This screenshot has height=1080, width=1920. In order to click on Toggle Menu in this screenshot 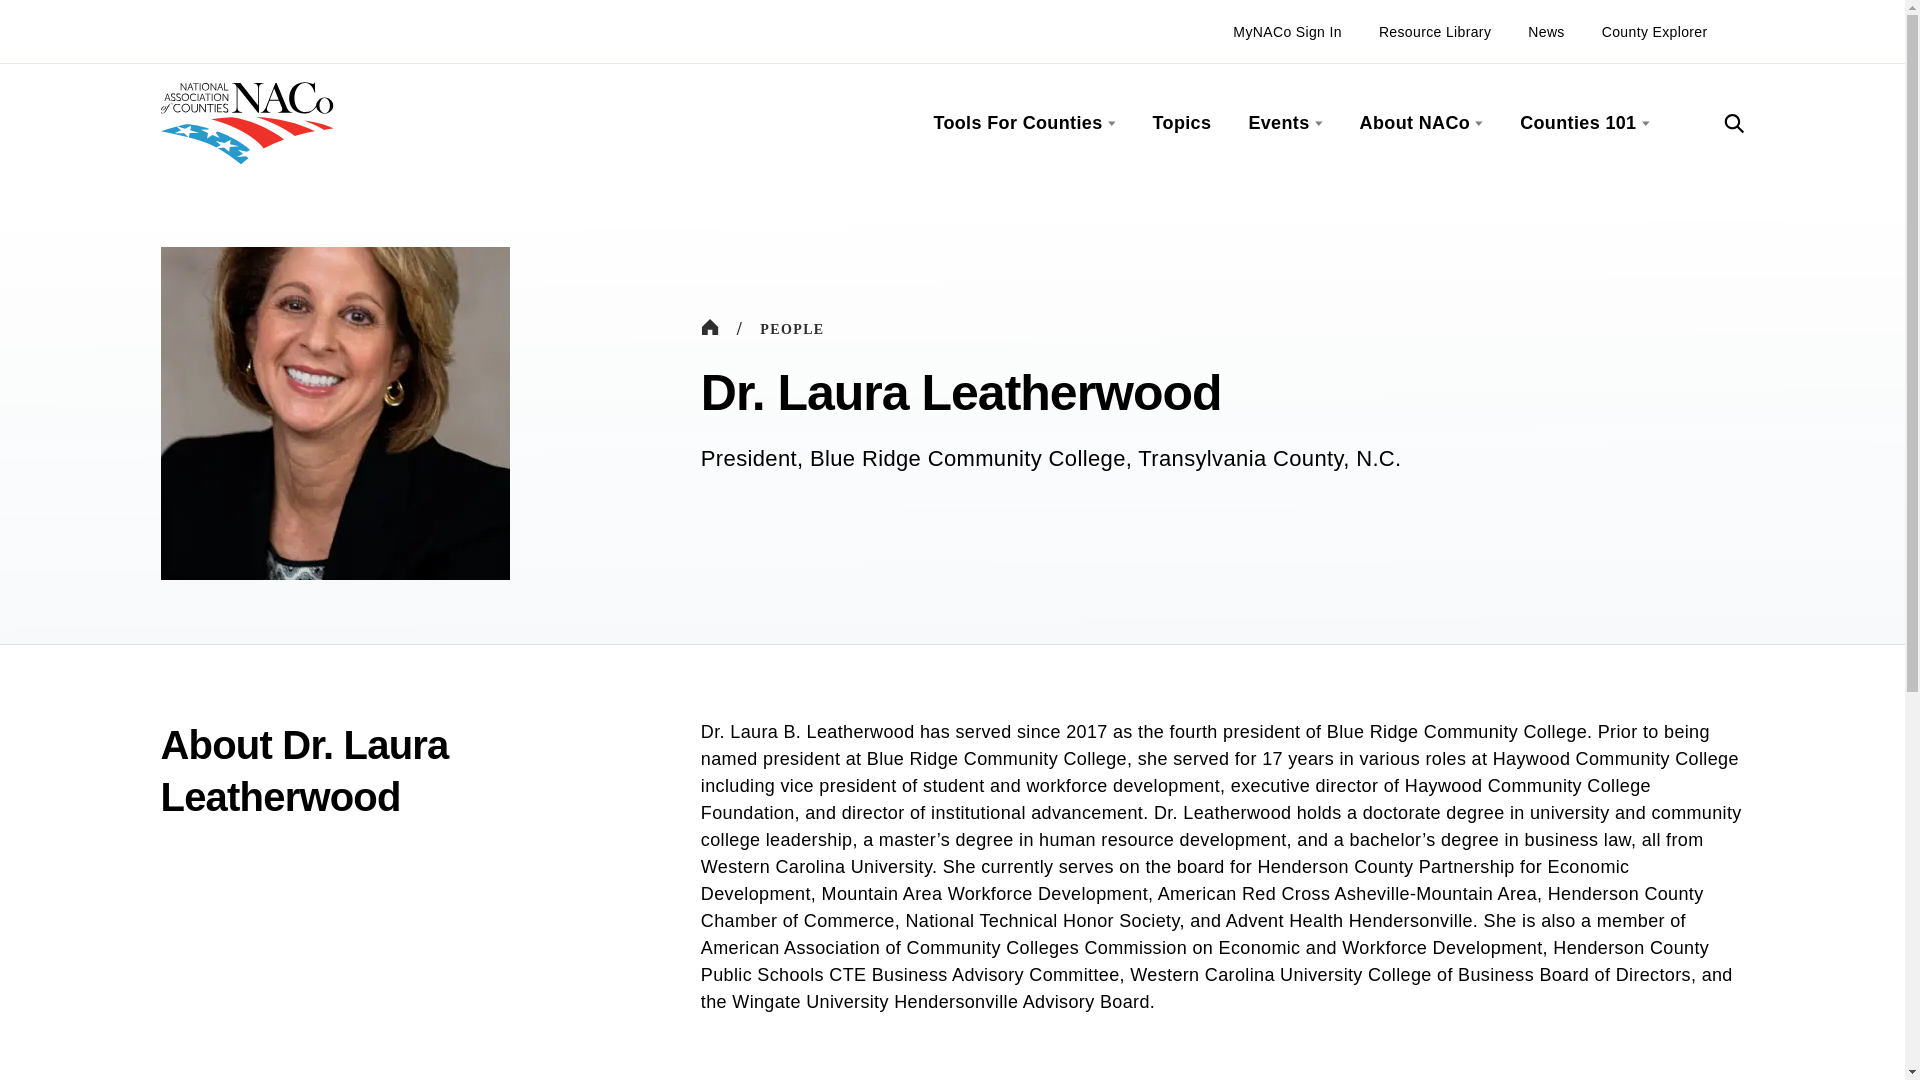, I will do `click(1476, 123)`.